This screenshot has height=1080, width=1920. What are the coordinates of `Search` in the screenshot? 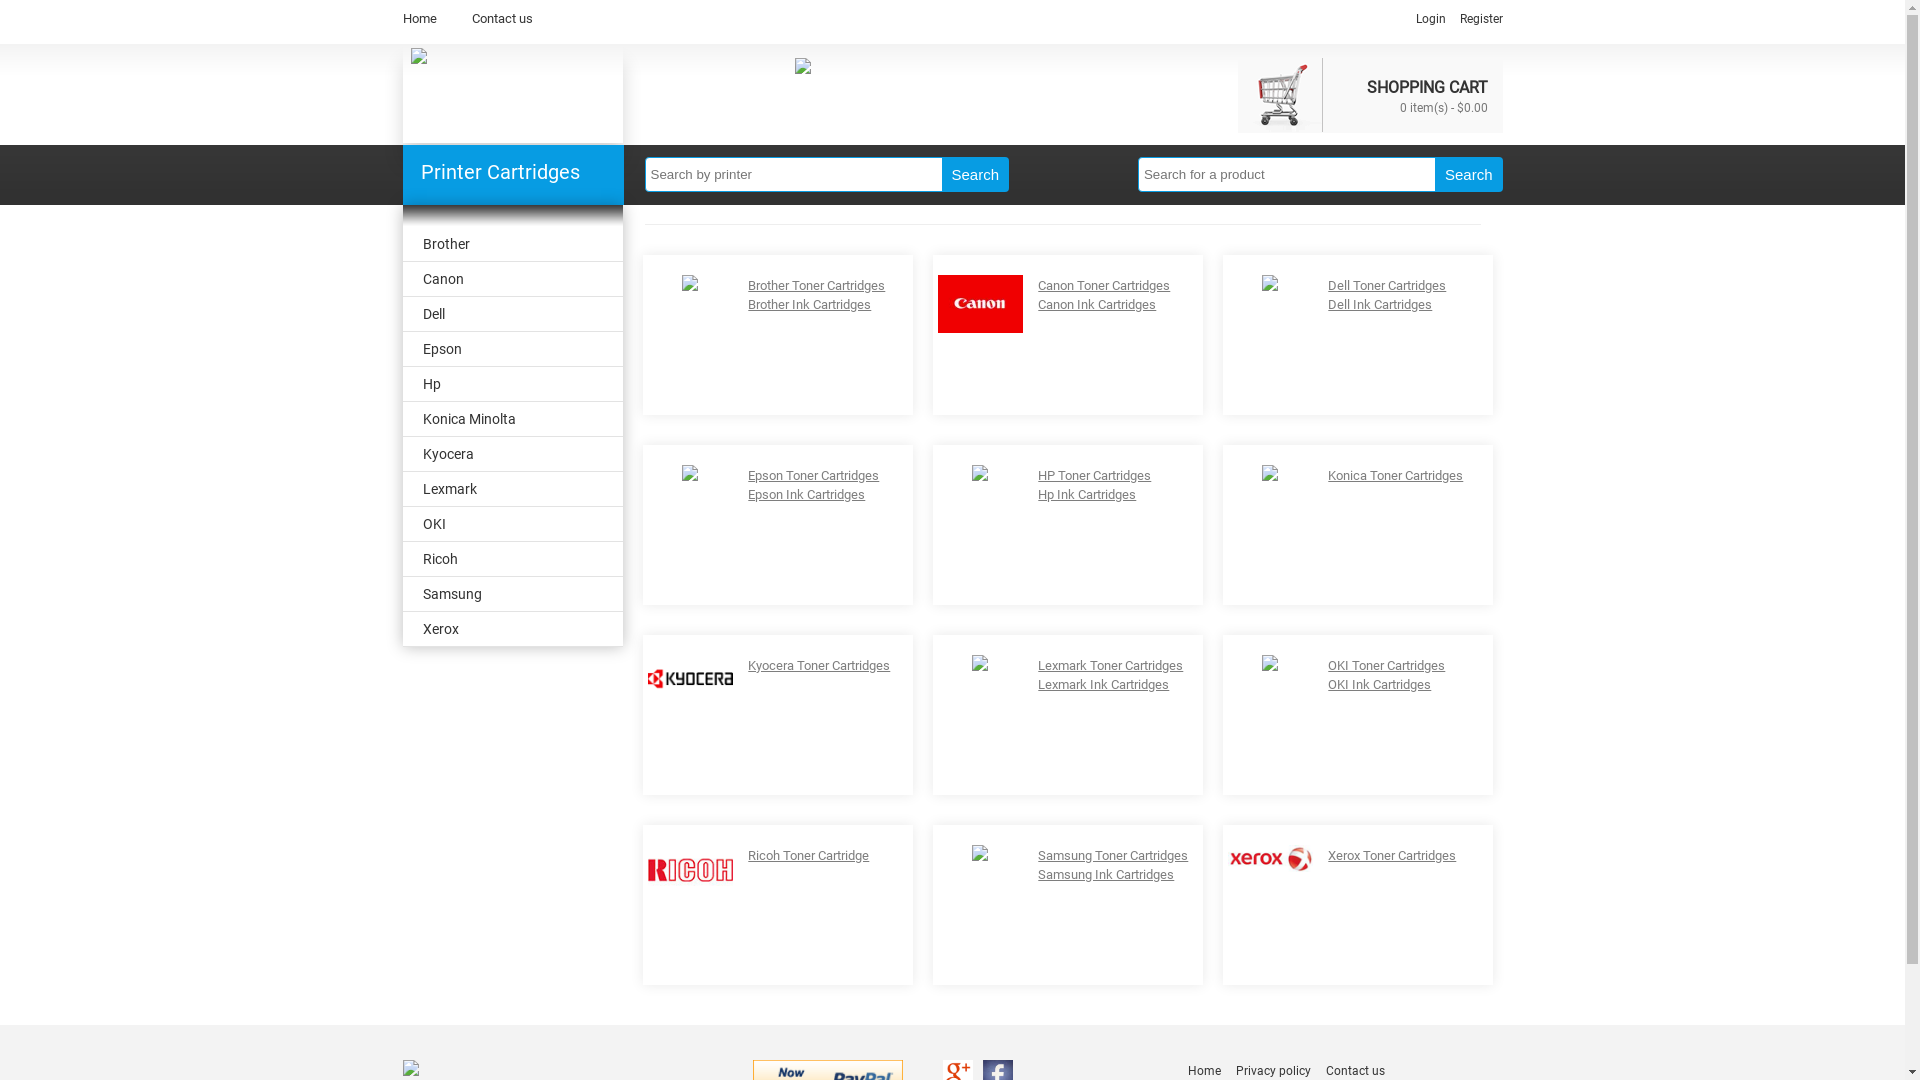 It's located at (976, 174).